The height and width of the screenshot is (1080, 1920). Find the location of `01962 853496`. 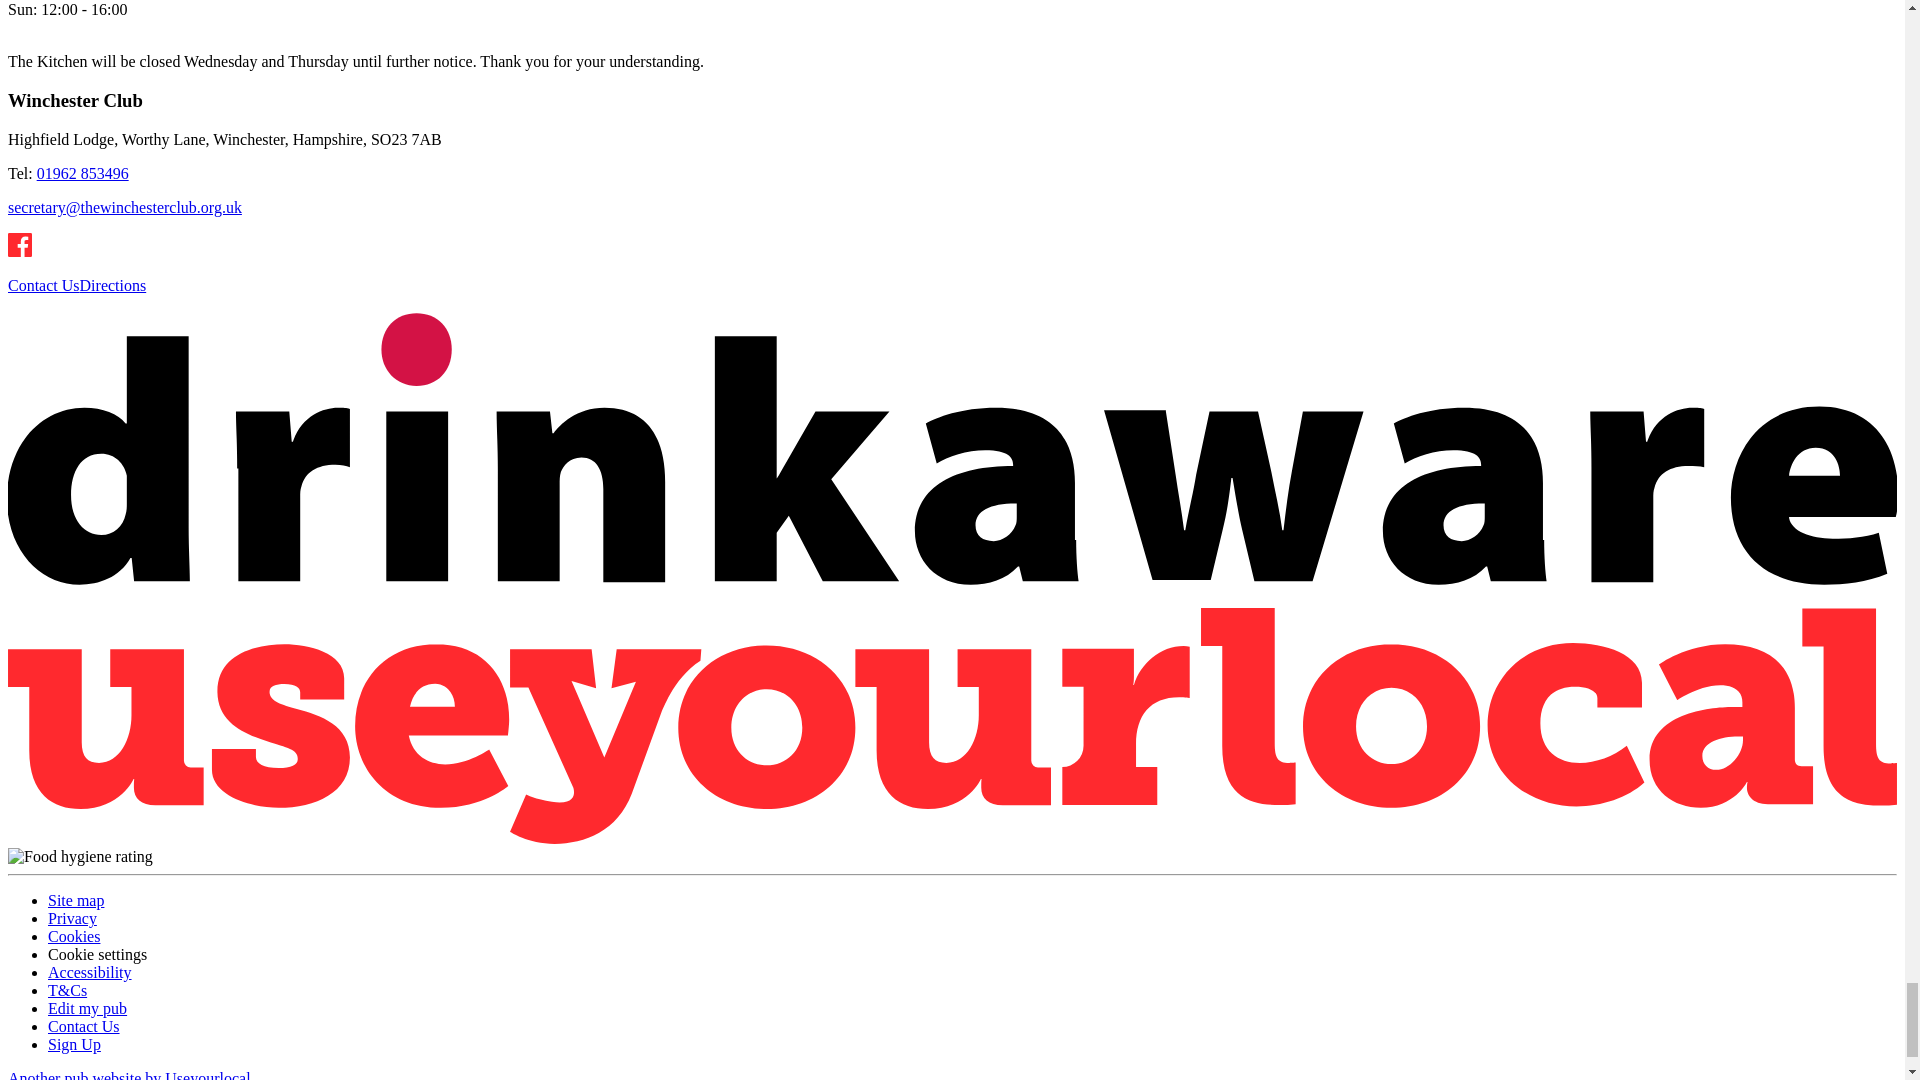

01962 853496 is located at coordinates (82, 174).